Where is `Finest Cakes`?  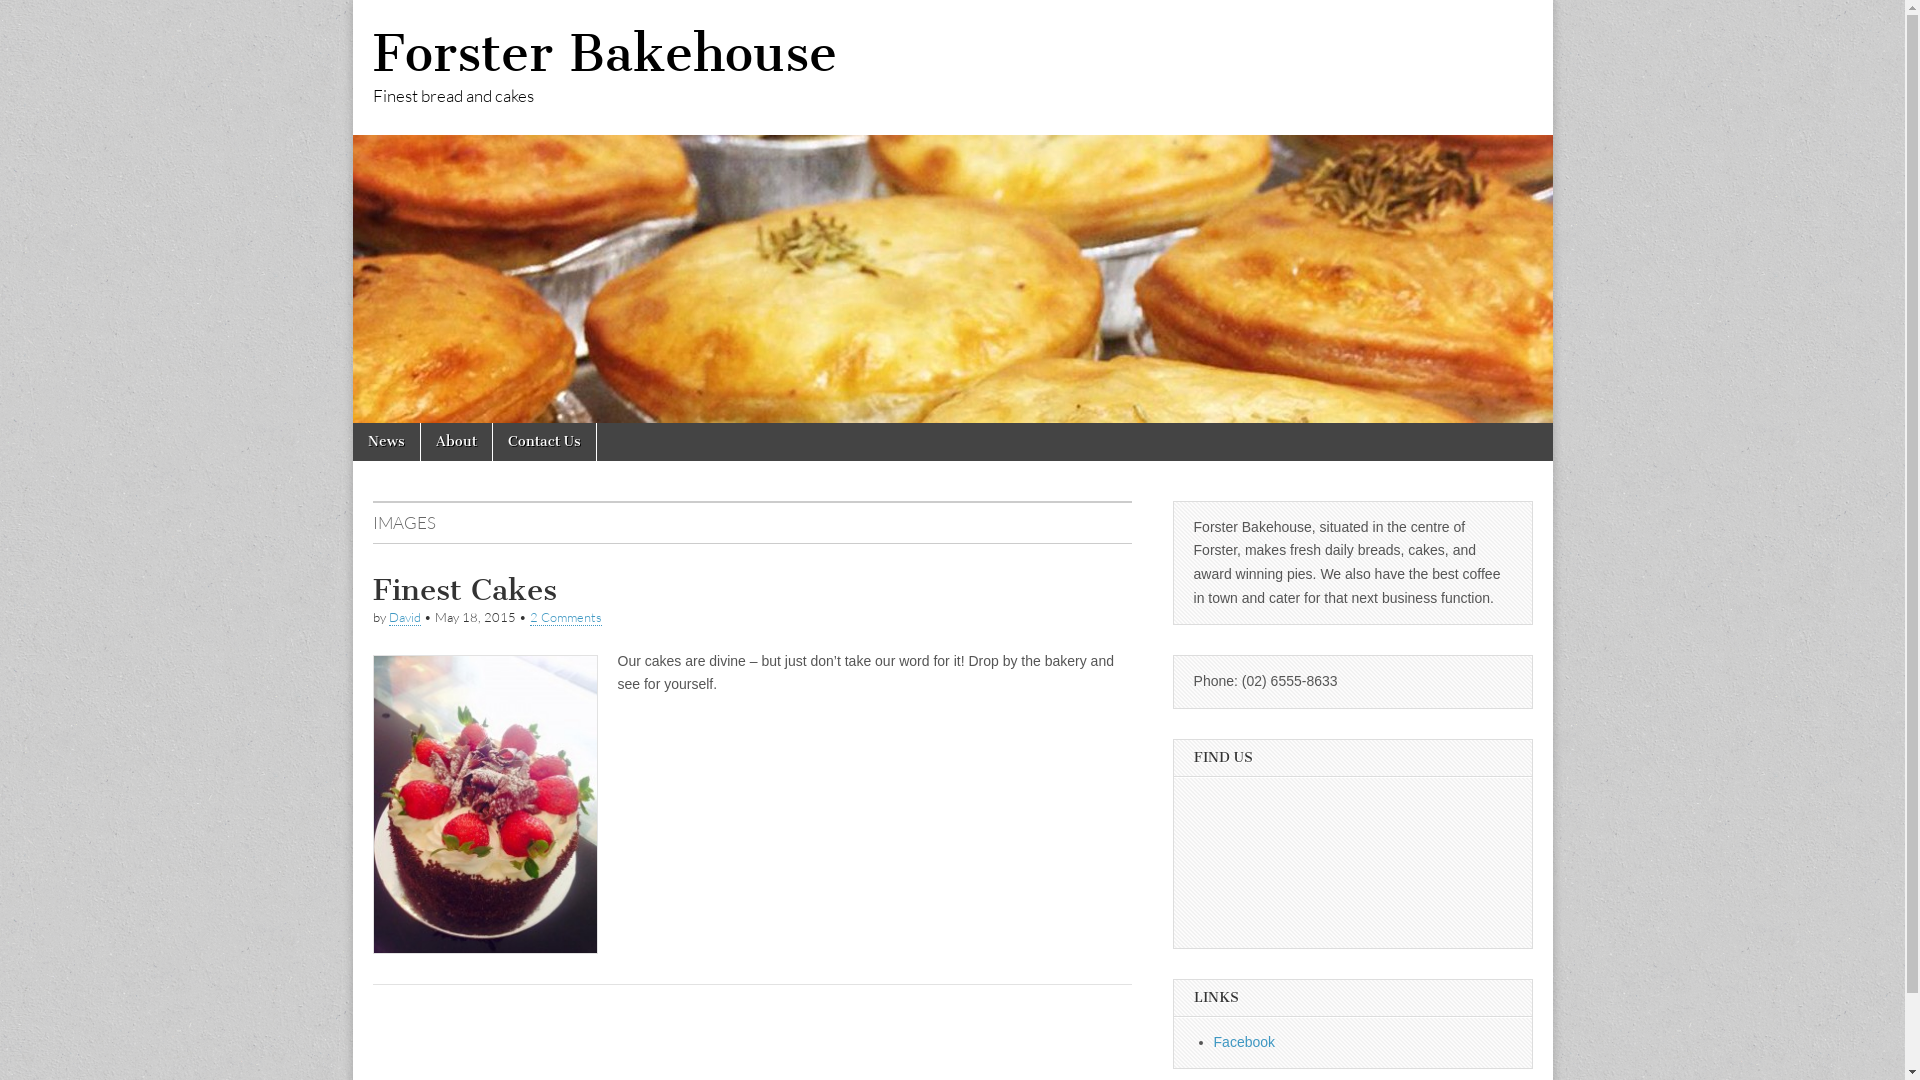 Finest Cakes is located at coordinates (464, 590).